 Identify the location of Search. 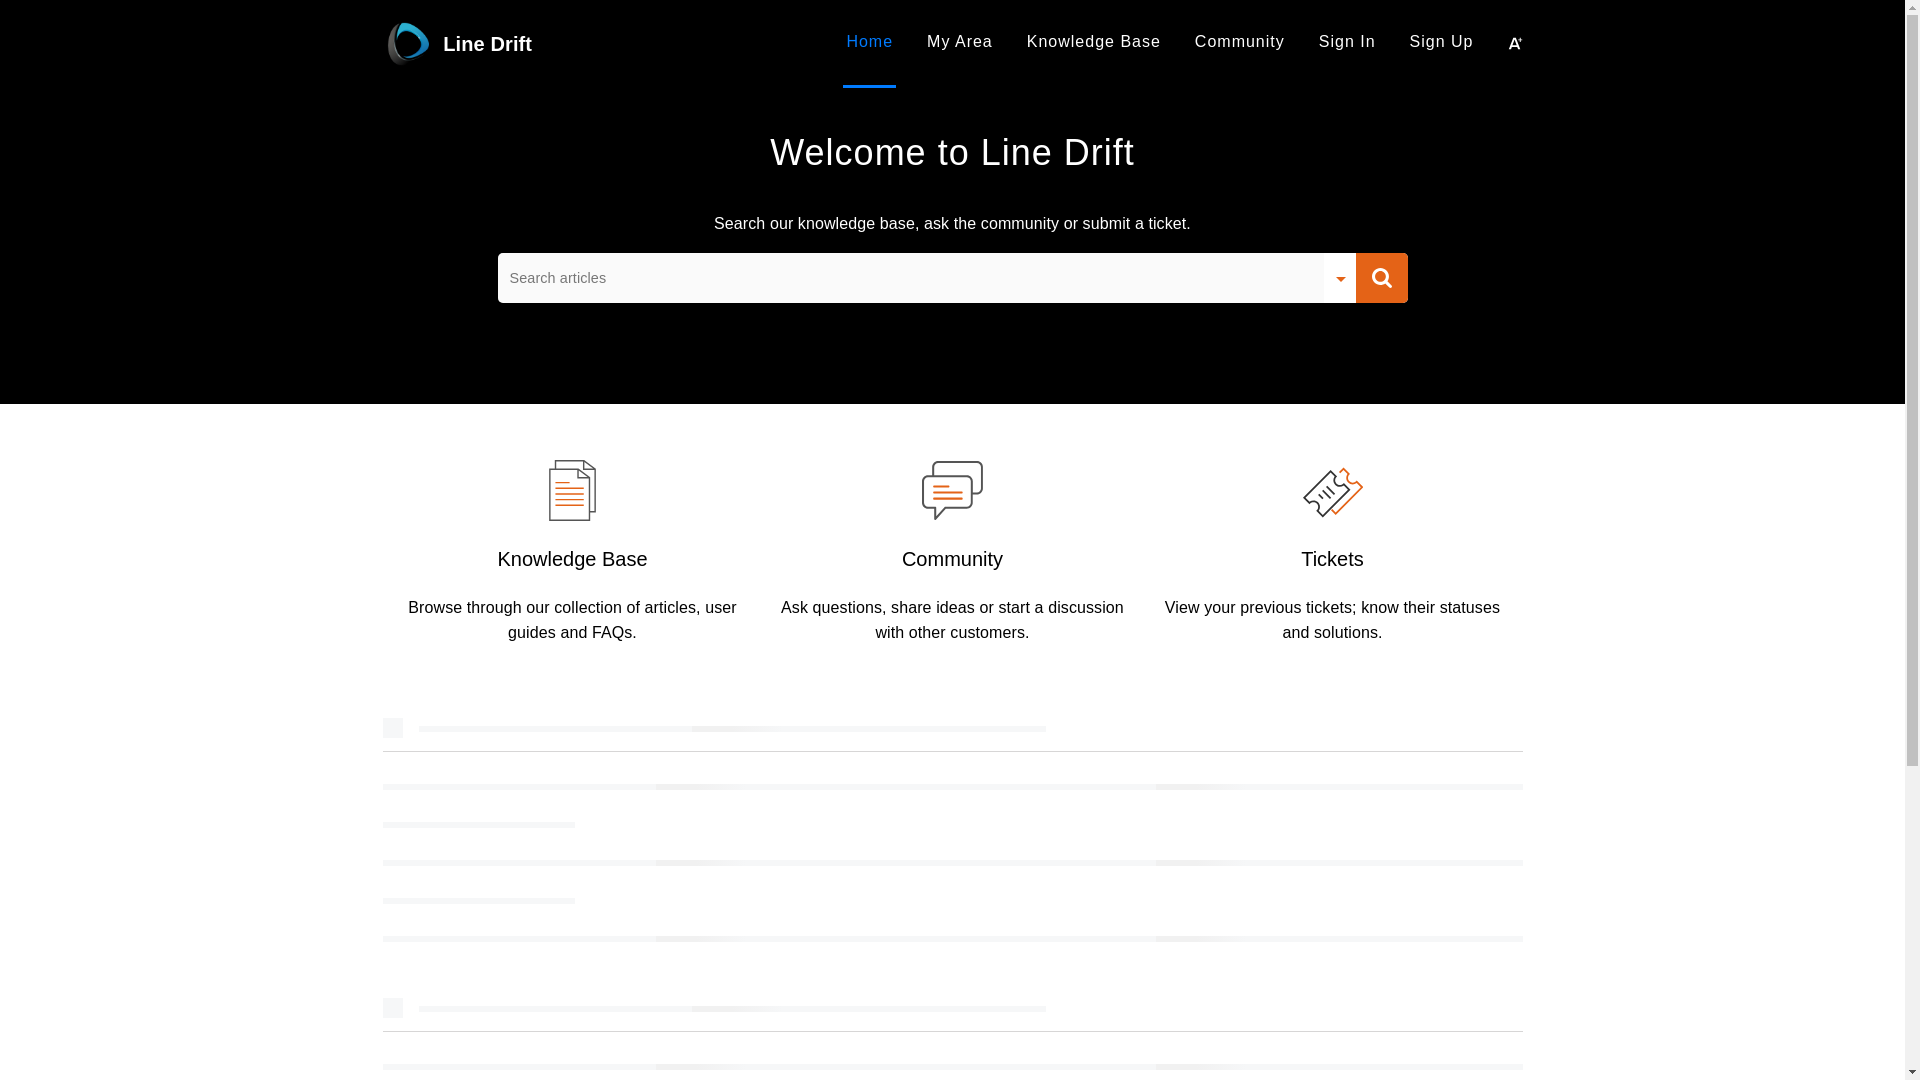
(1381, 278).